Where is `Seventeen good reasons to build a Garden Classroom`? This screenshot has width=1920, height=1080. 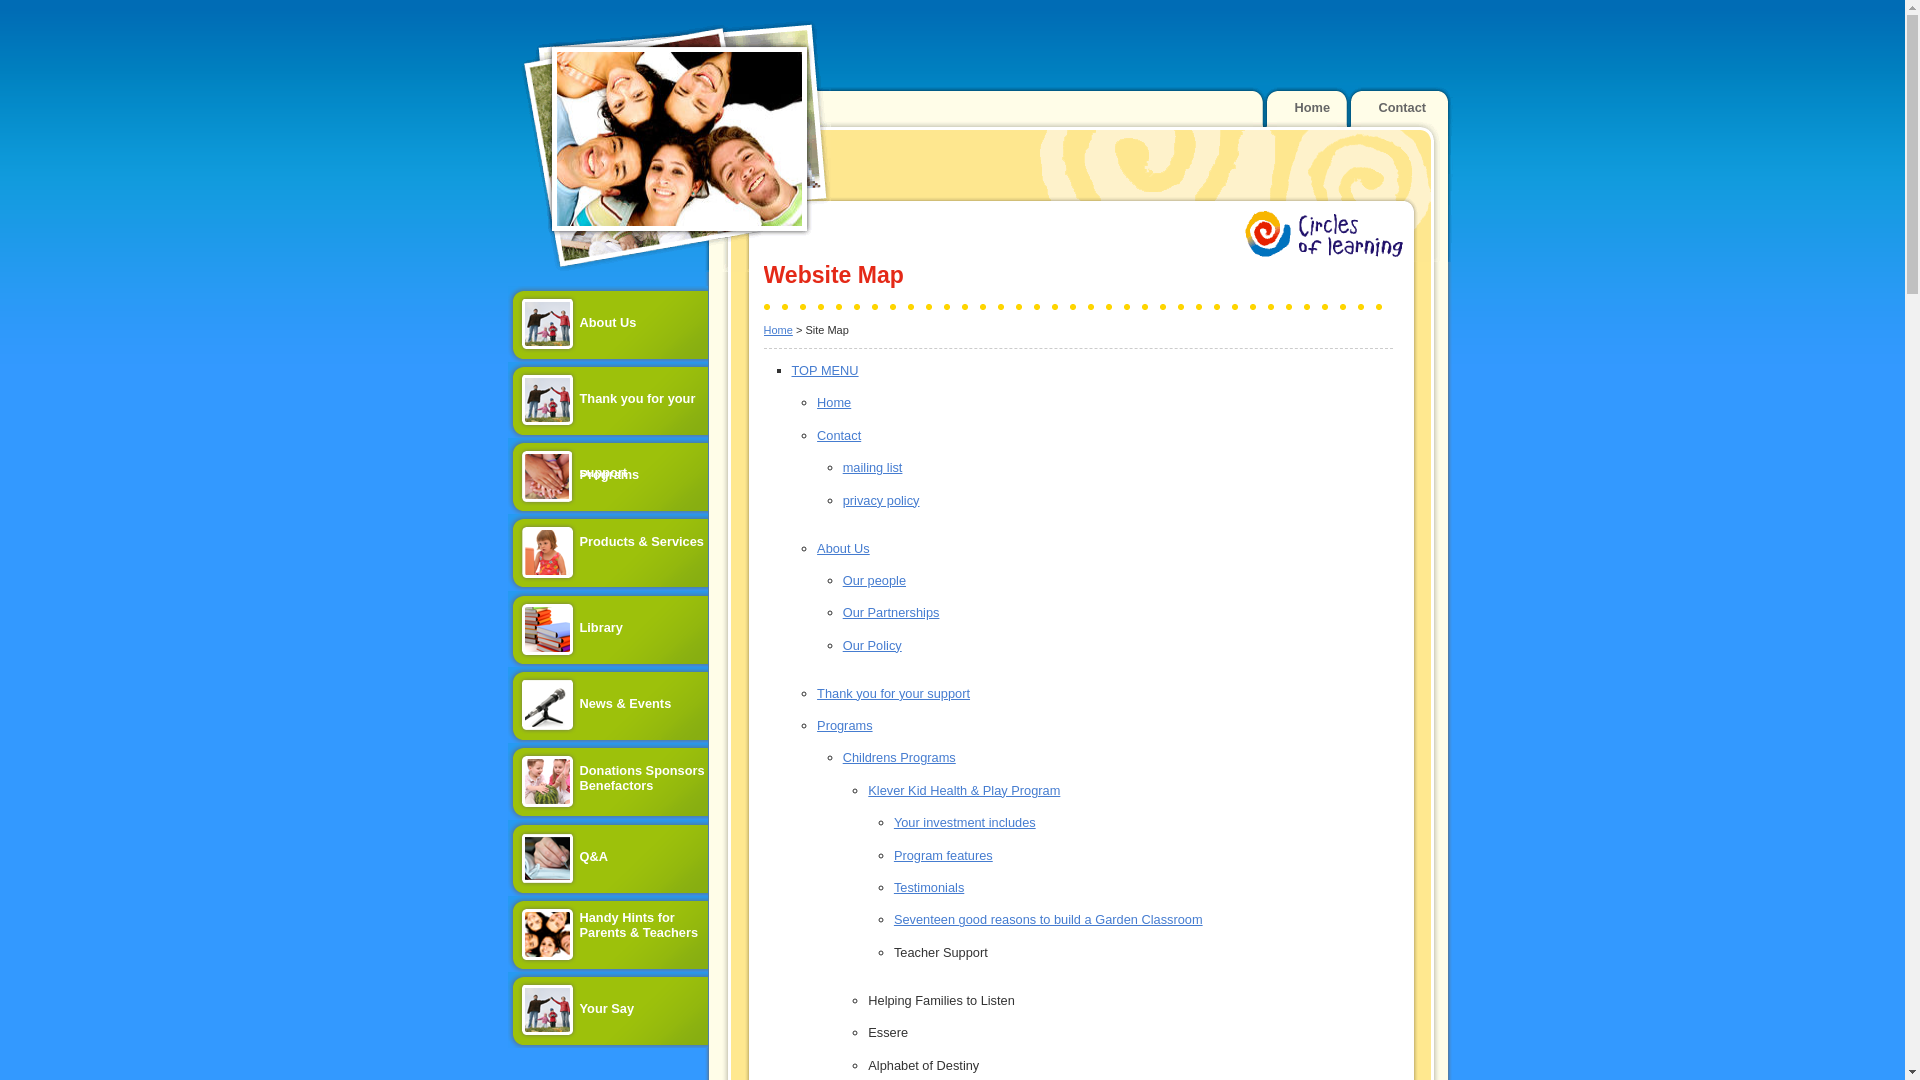 Seventeen good reasons to build a Garden Classroom is located at coordinates (1048, 920).